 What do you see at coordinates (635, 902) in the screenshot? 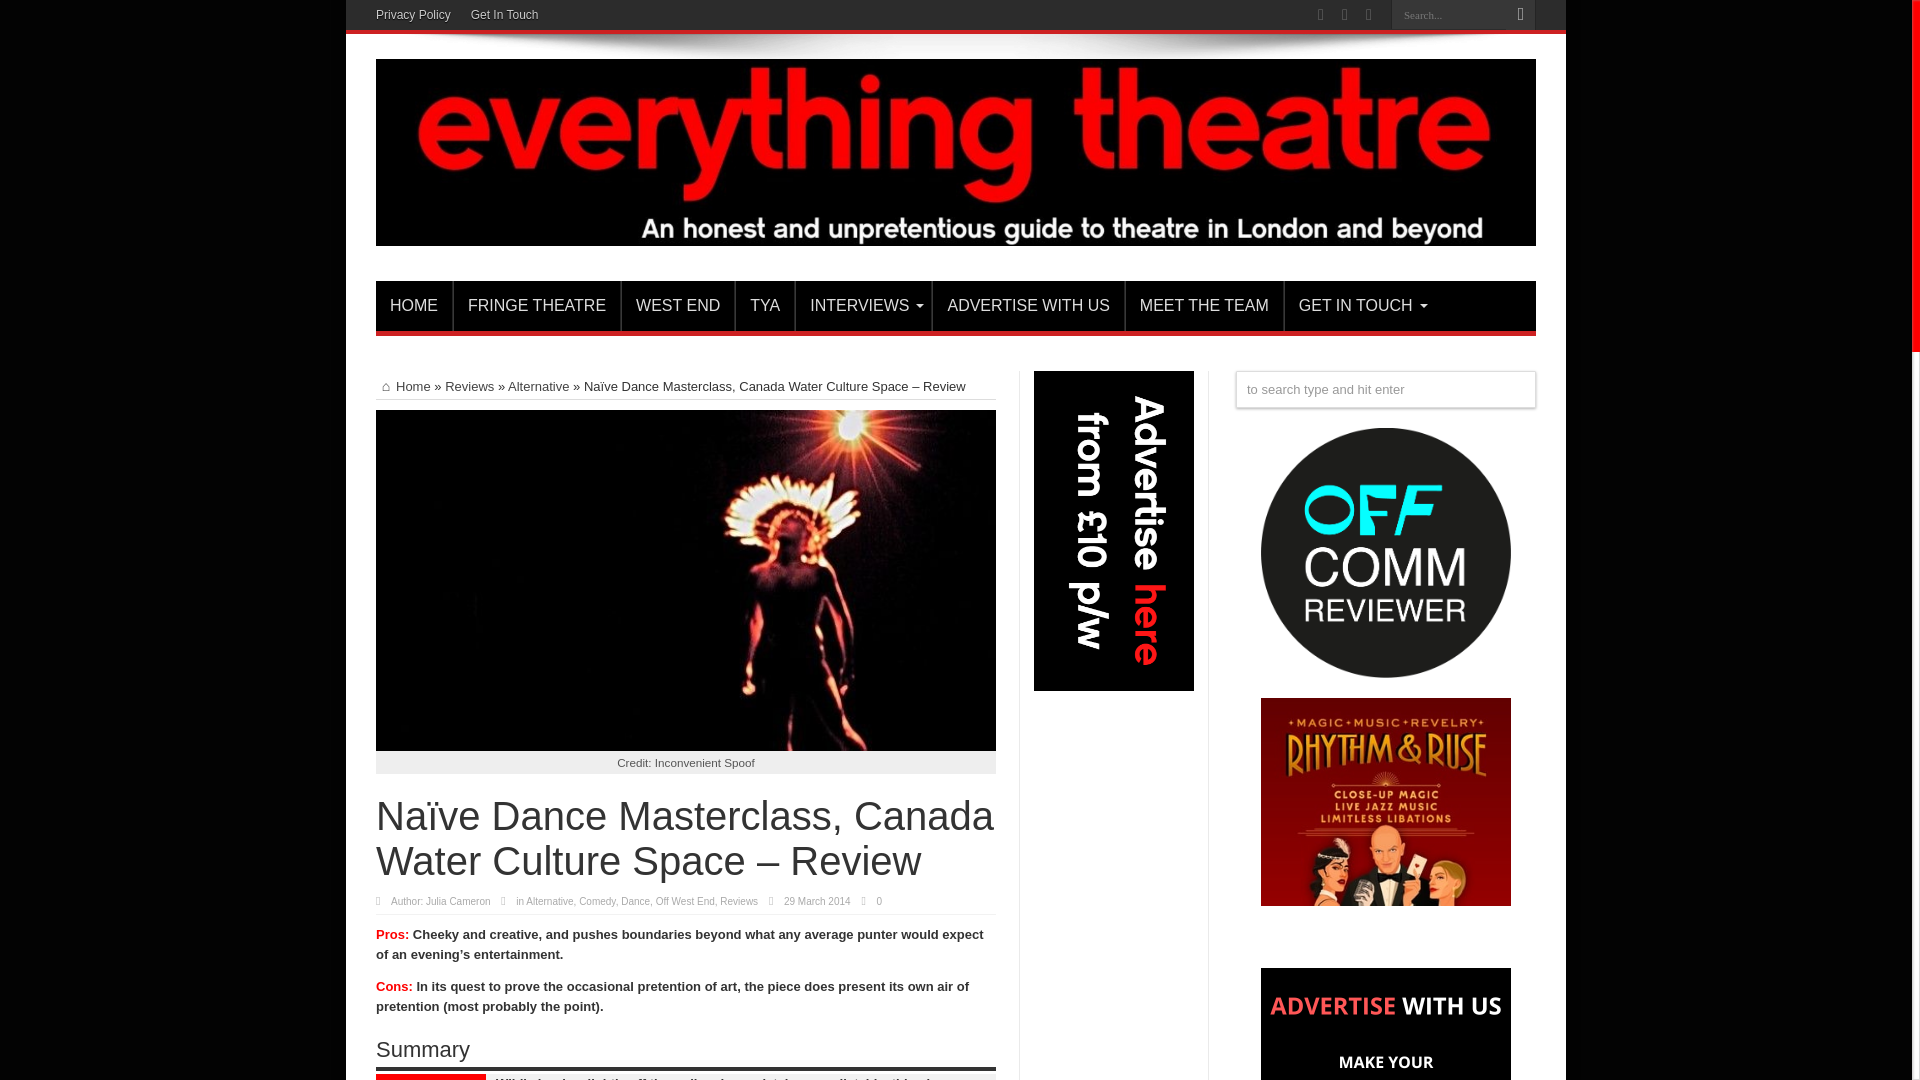
I see `Dance` at bounding box center [635, 902].